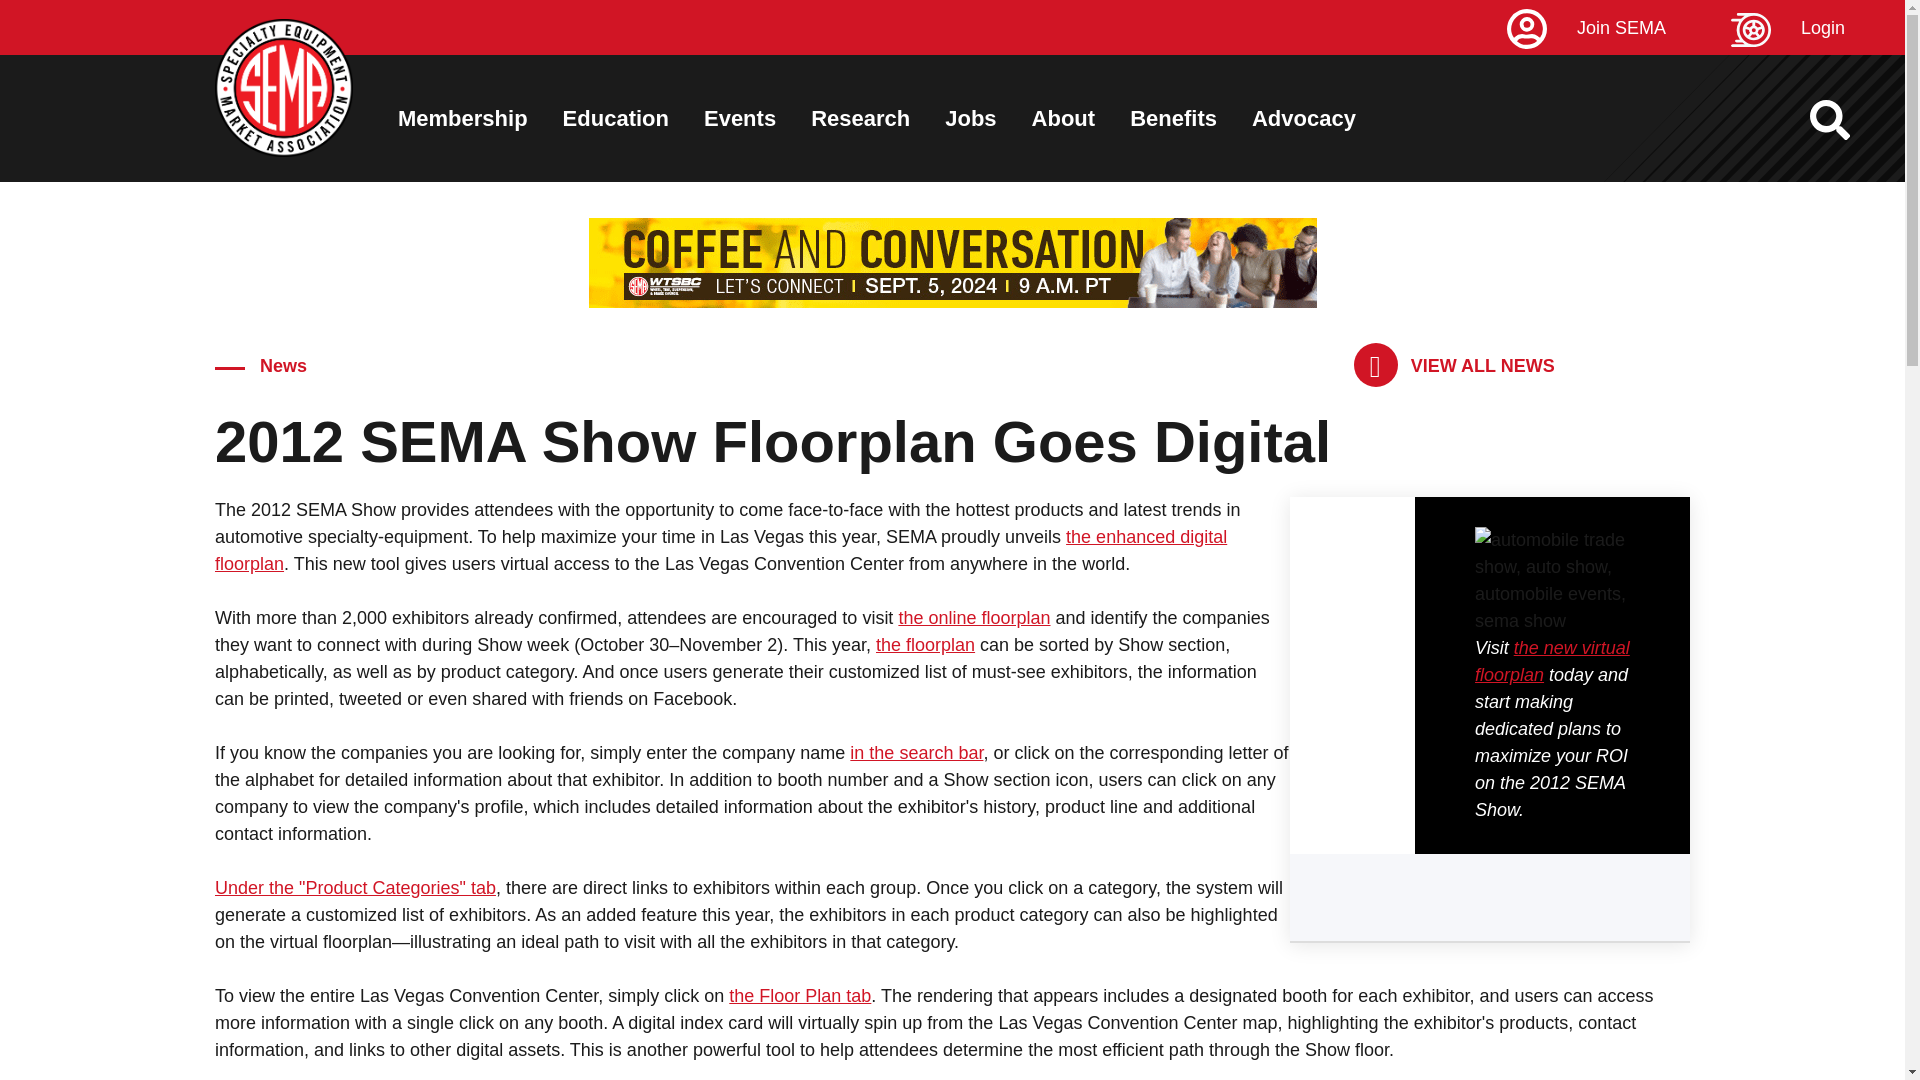 This screenshot has height=1080, width=1920. Describe the element at coordinates (925, 644) in the screenshot. I see `the floorplan` at that location.